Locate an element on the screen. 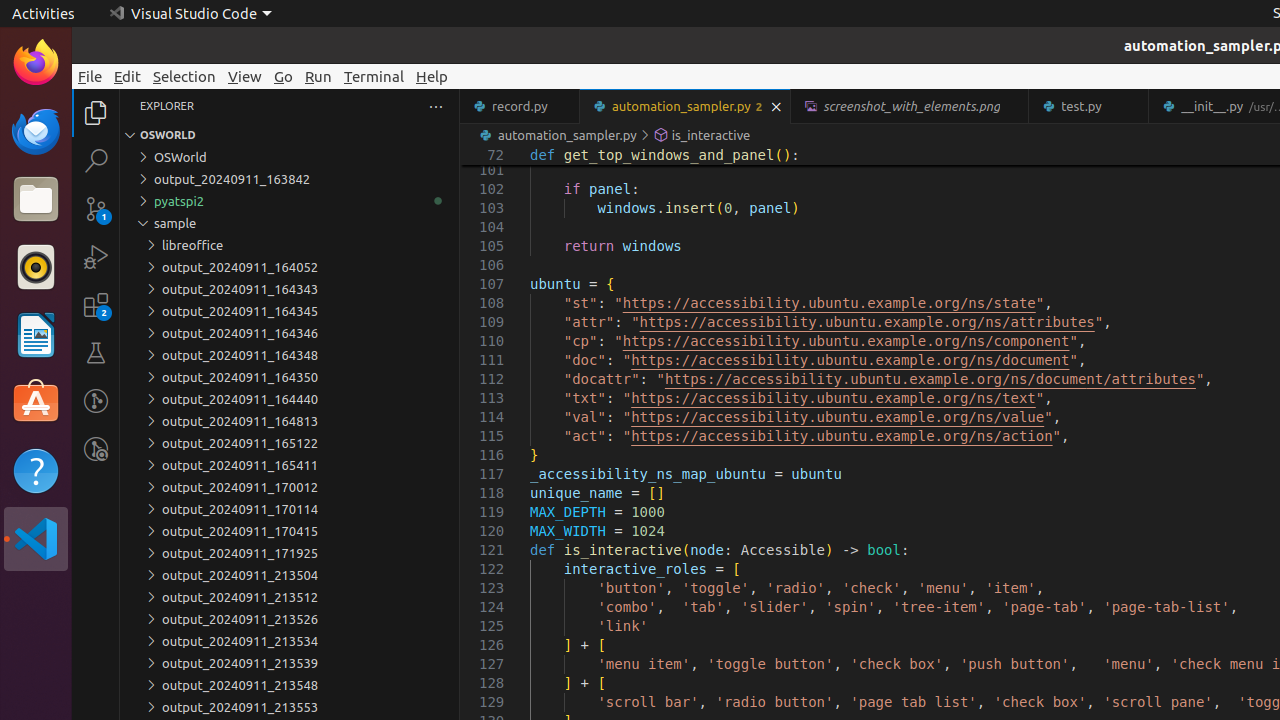 This screenshot has width=1280, height=720. output_20240911_164345 is located at coordinates (290, 311).